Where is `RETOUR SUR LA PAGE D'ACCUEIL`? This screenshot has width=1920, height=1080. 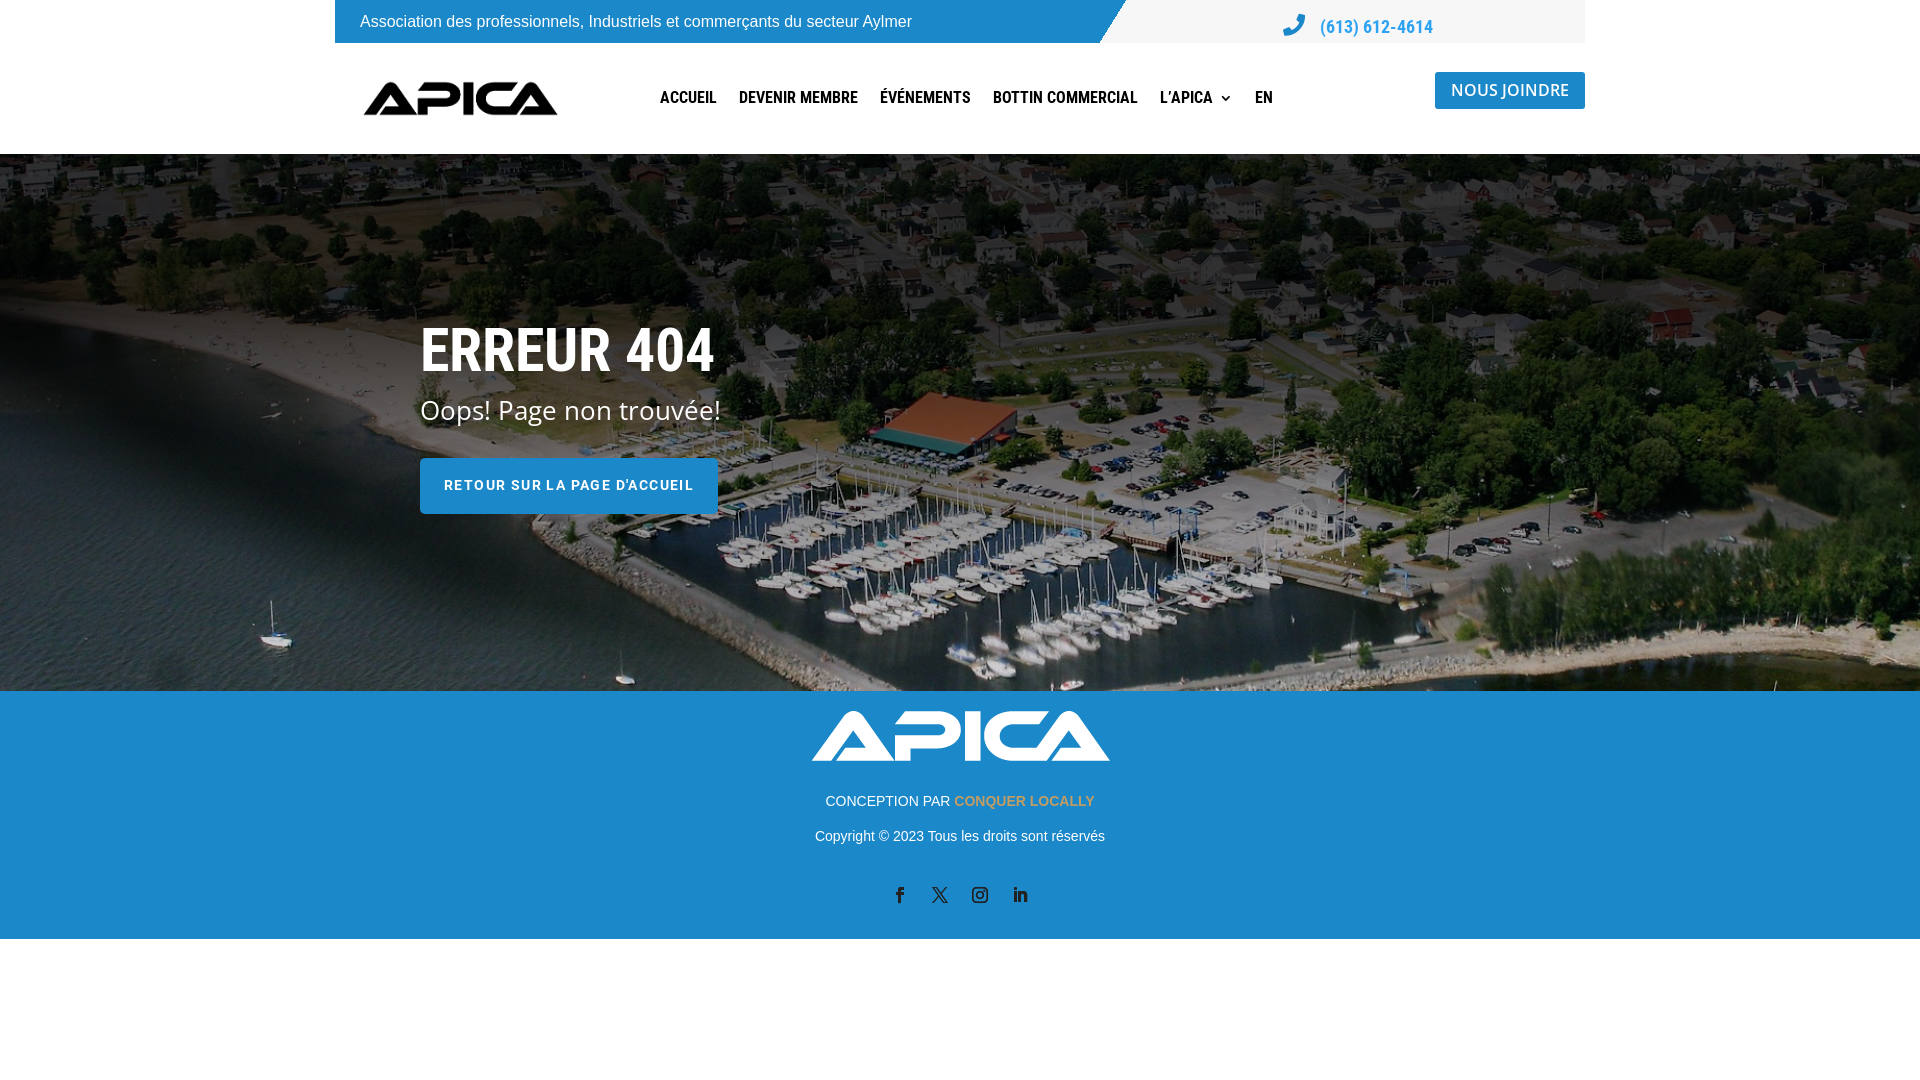
RETOUR SUR LA PAGE D'ACCUEIL is located at coordinates (569, 486).